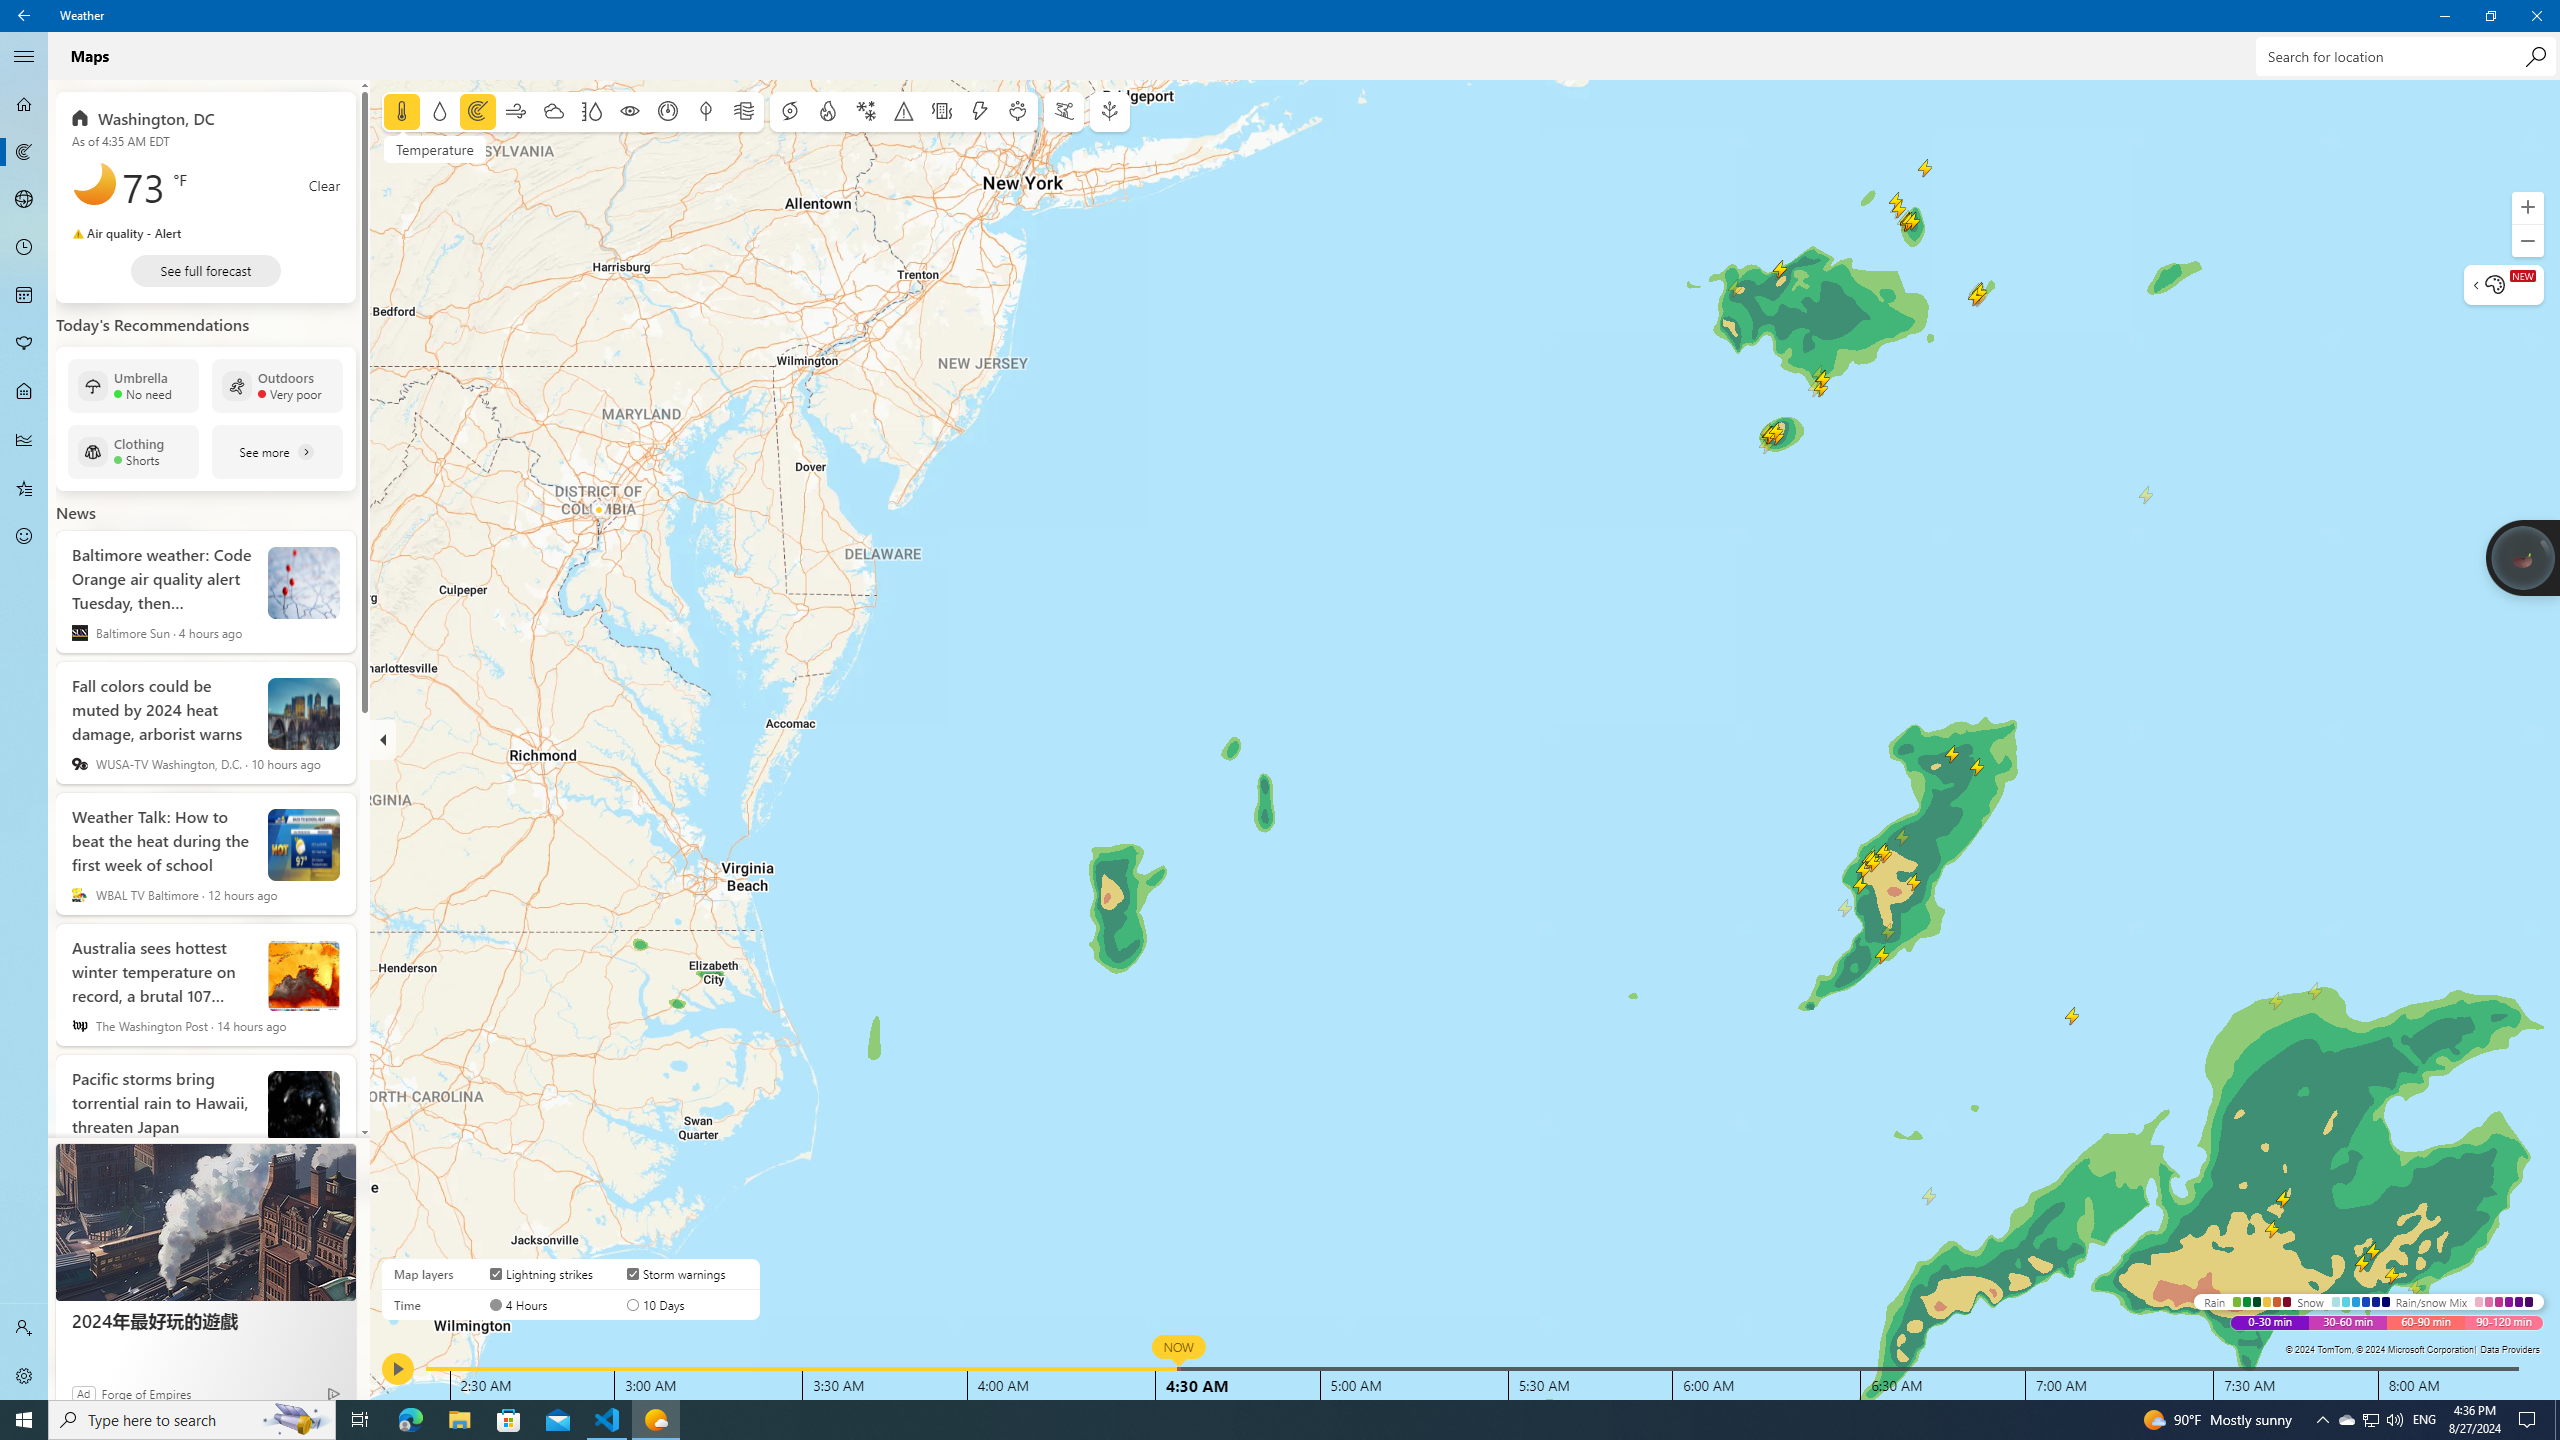 The image size is (2560, 1440). I want to click on Send Feedback - Not Selected, so click(24, 536).